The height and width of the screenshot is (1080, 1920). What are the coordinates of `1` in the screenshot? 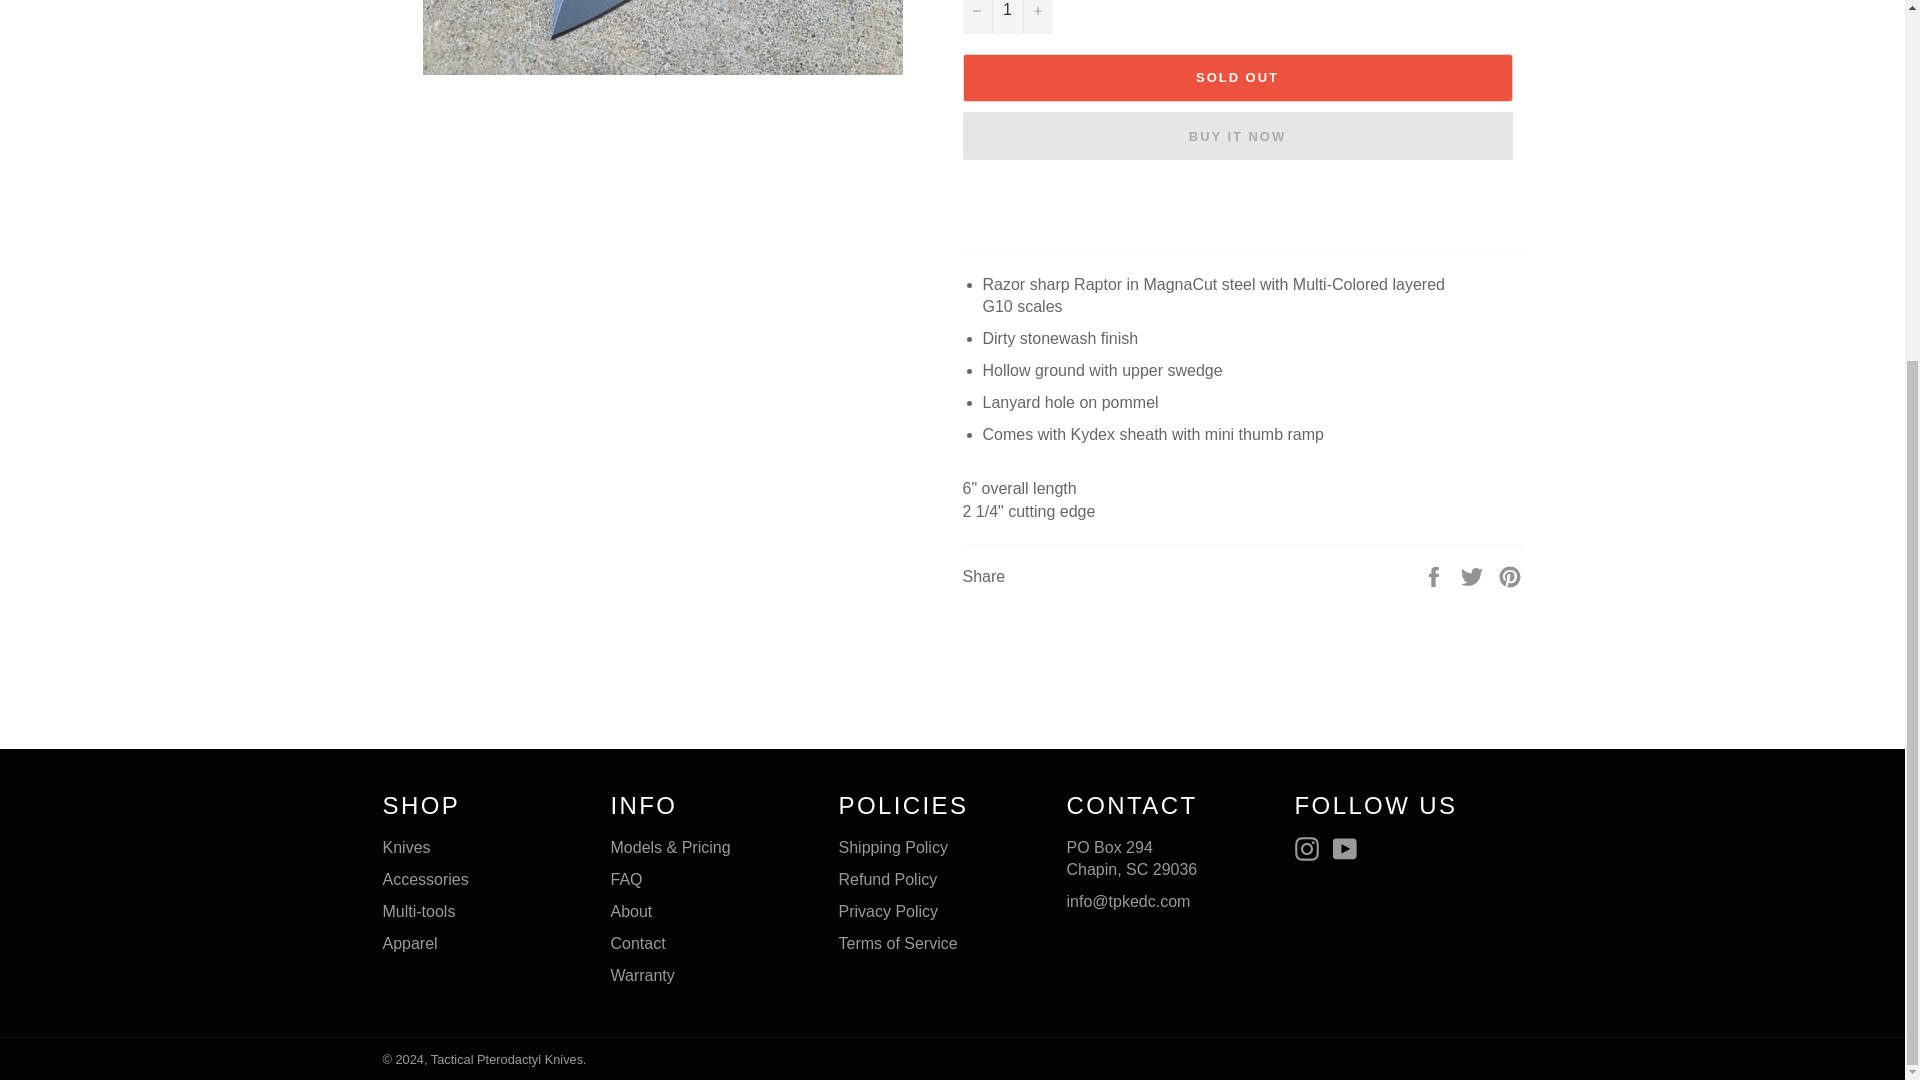 It's located at (1006, 16).